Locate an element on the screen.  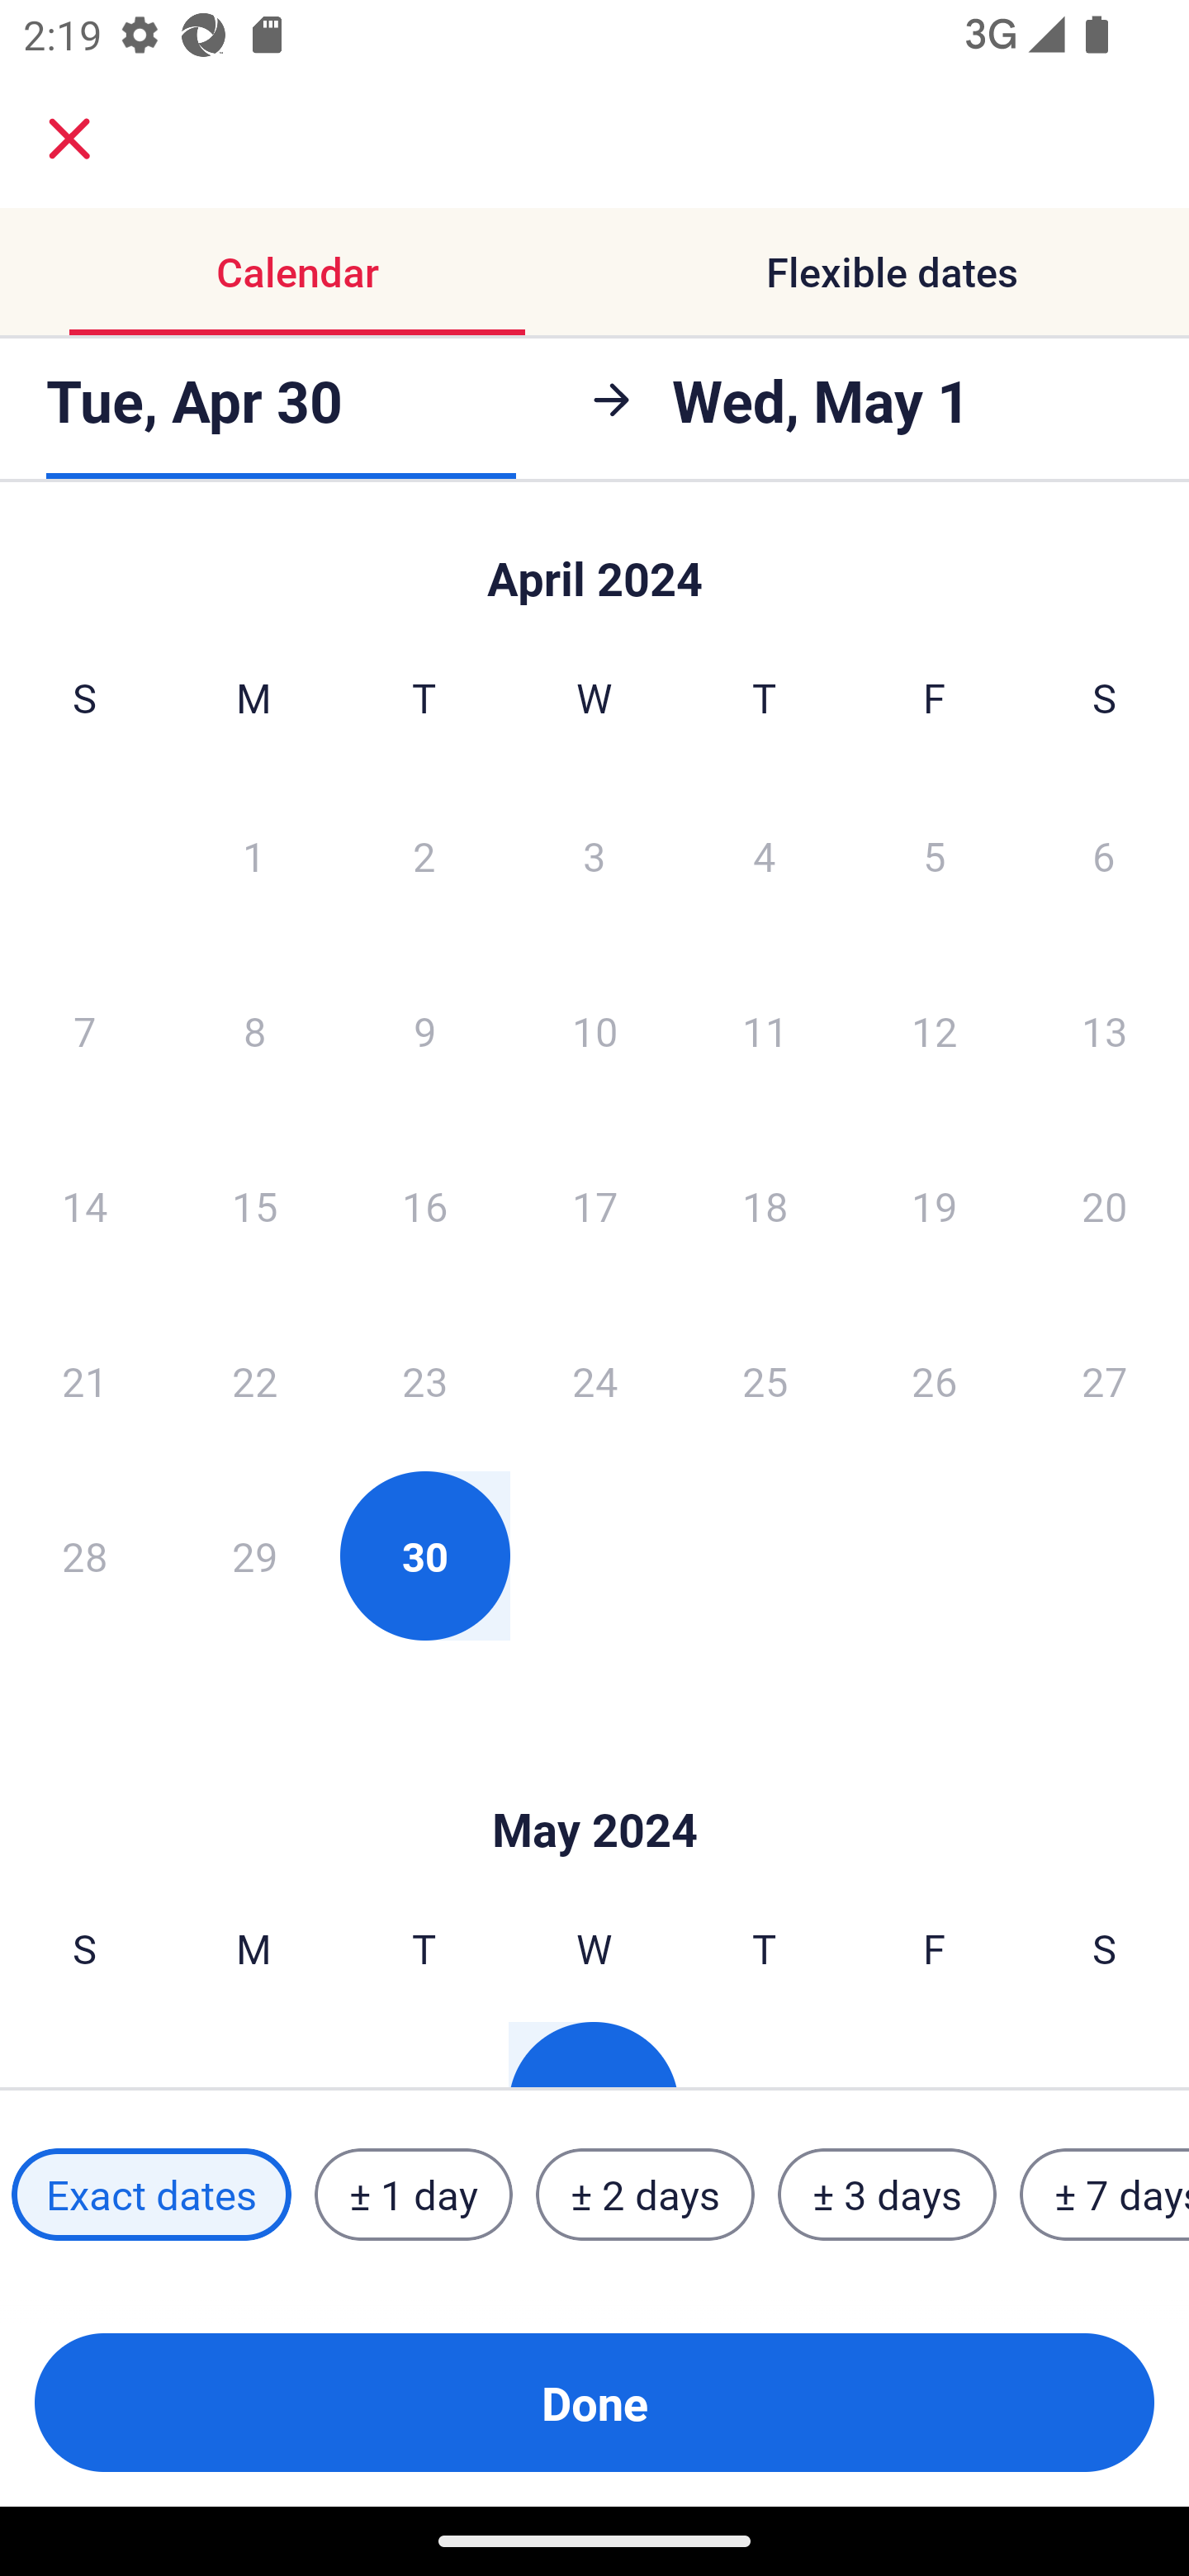
9 Tuesday, April 9, 2024 is located at coordinates (424, 1030).